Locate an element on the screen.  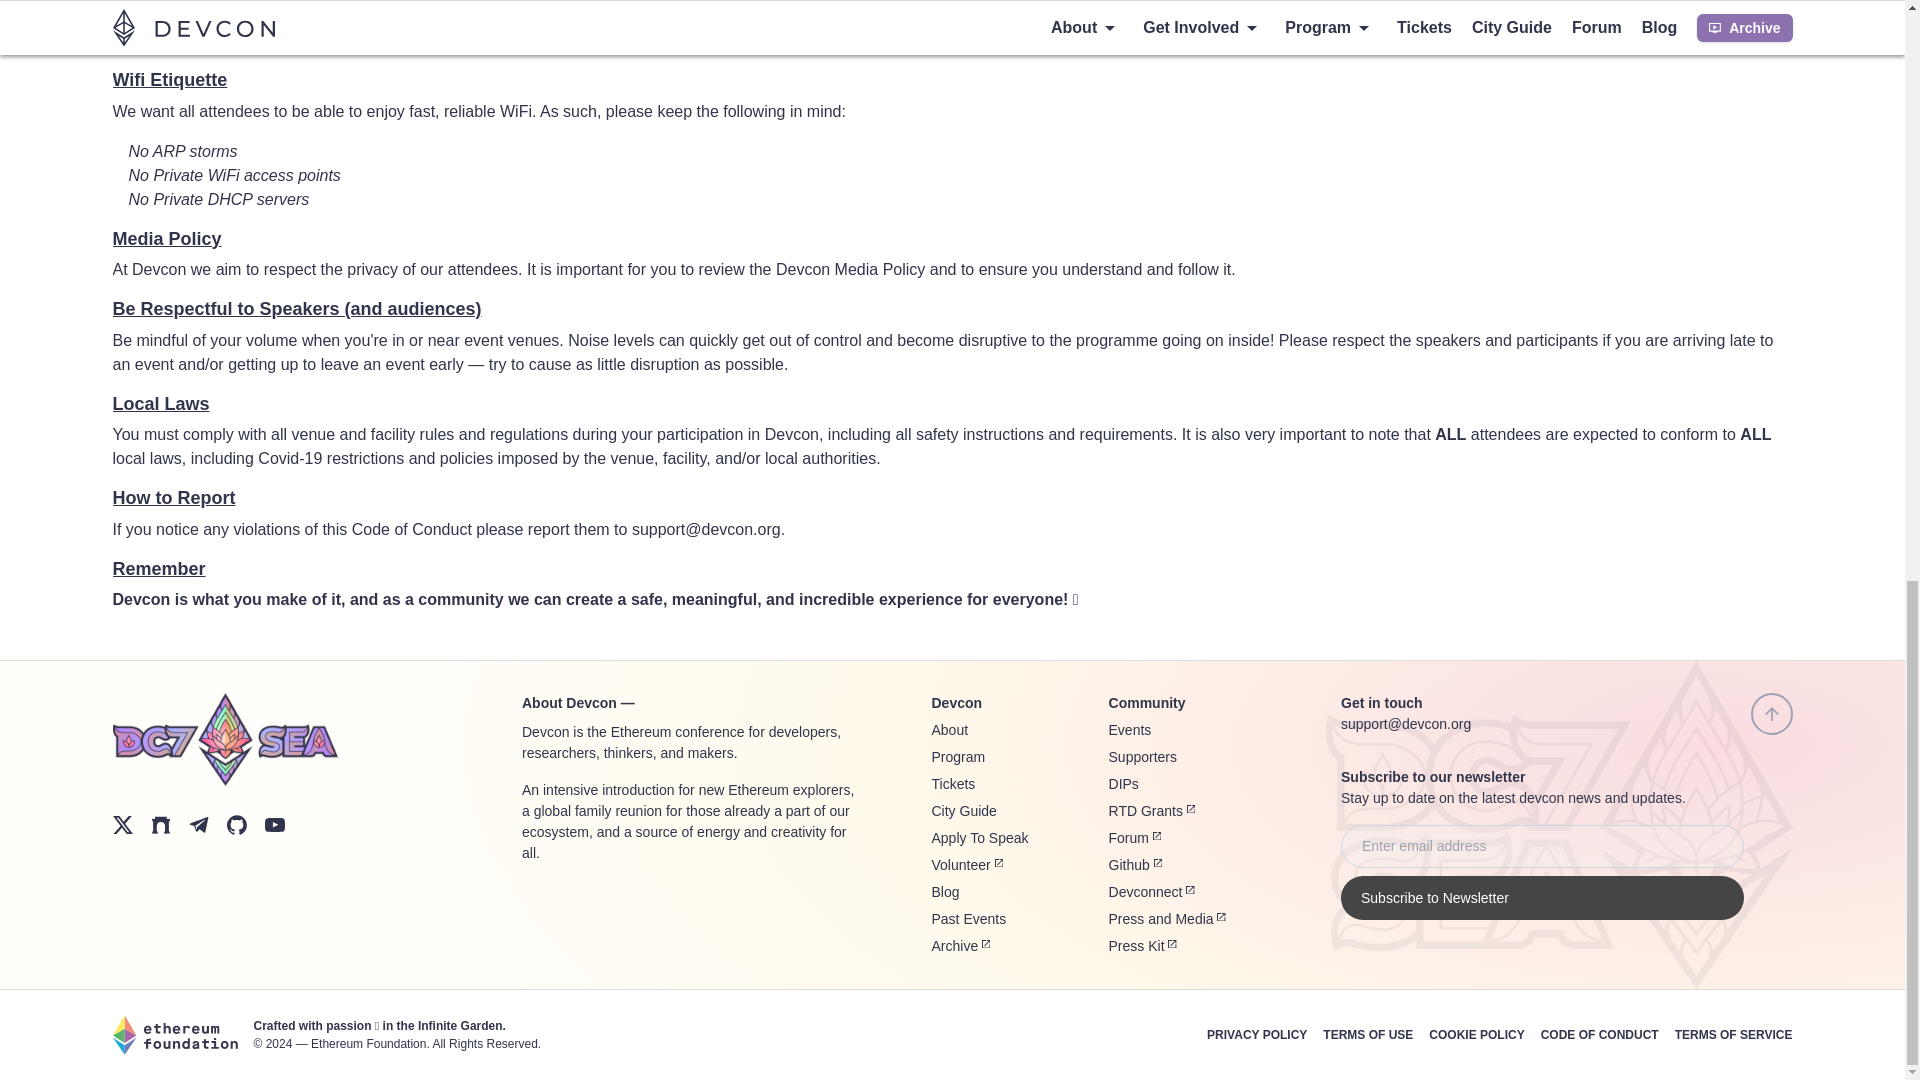
Volunteer  is located at coordinates (966, 864).